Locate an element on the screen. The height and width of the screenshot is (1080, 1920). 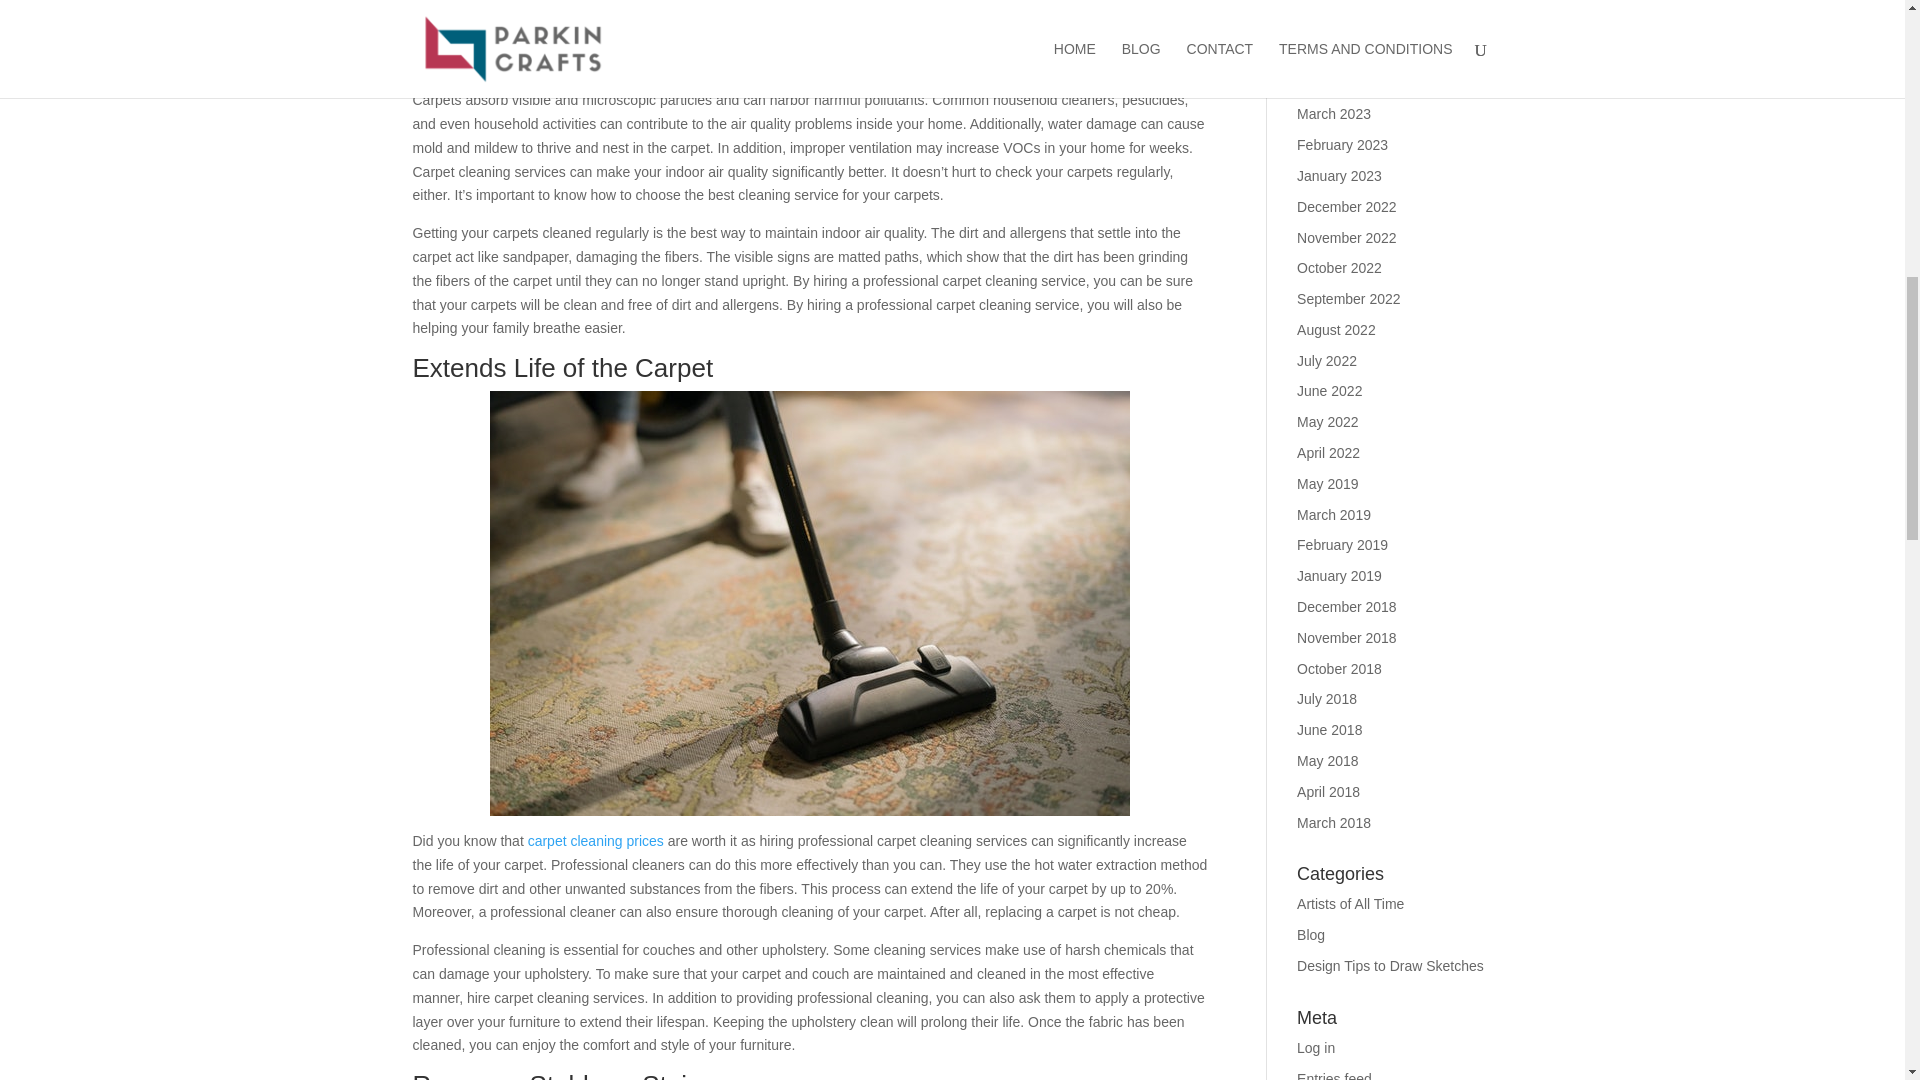
carpet cleaning prices is located at coordinates (596, 840).